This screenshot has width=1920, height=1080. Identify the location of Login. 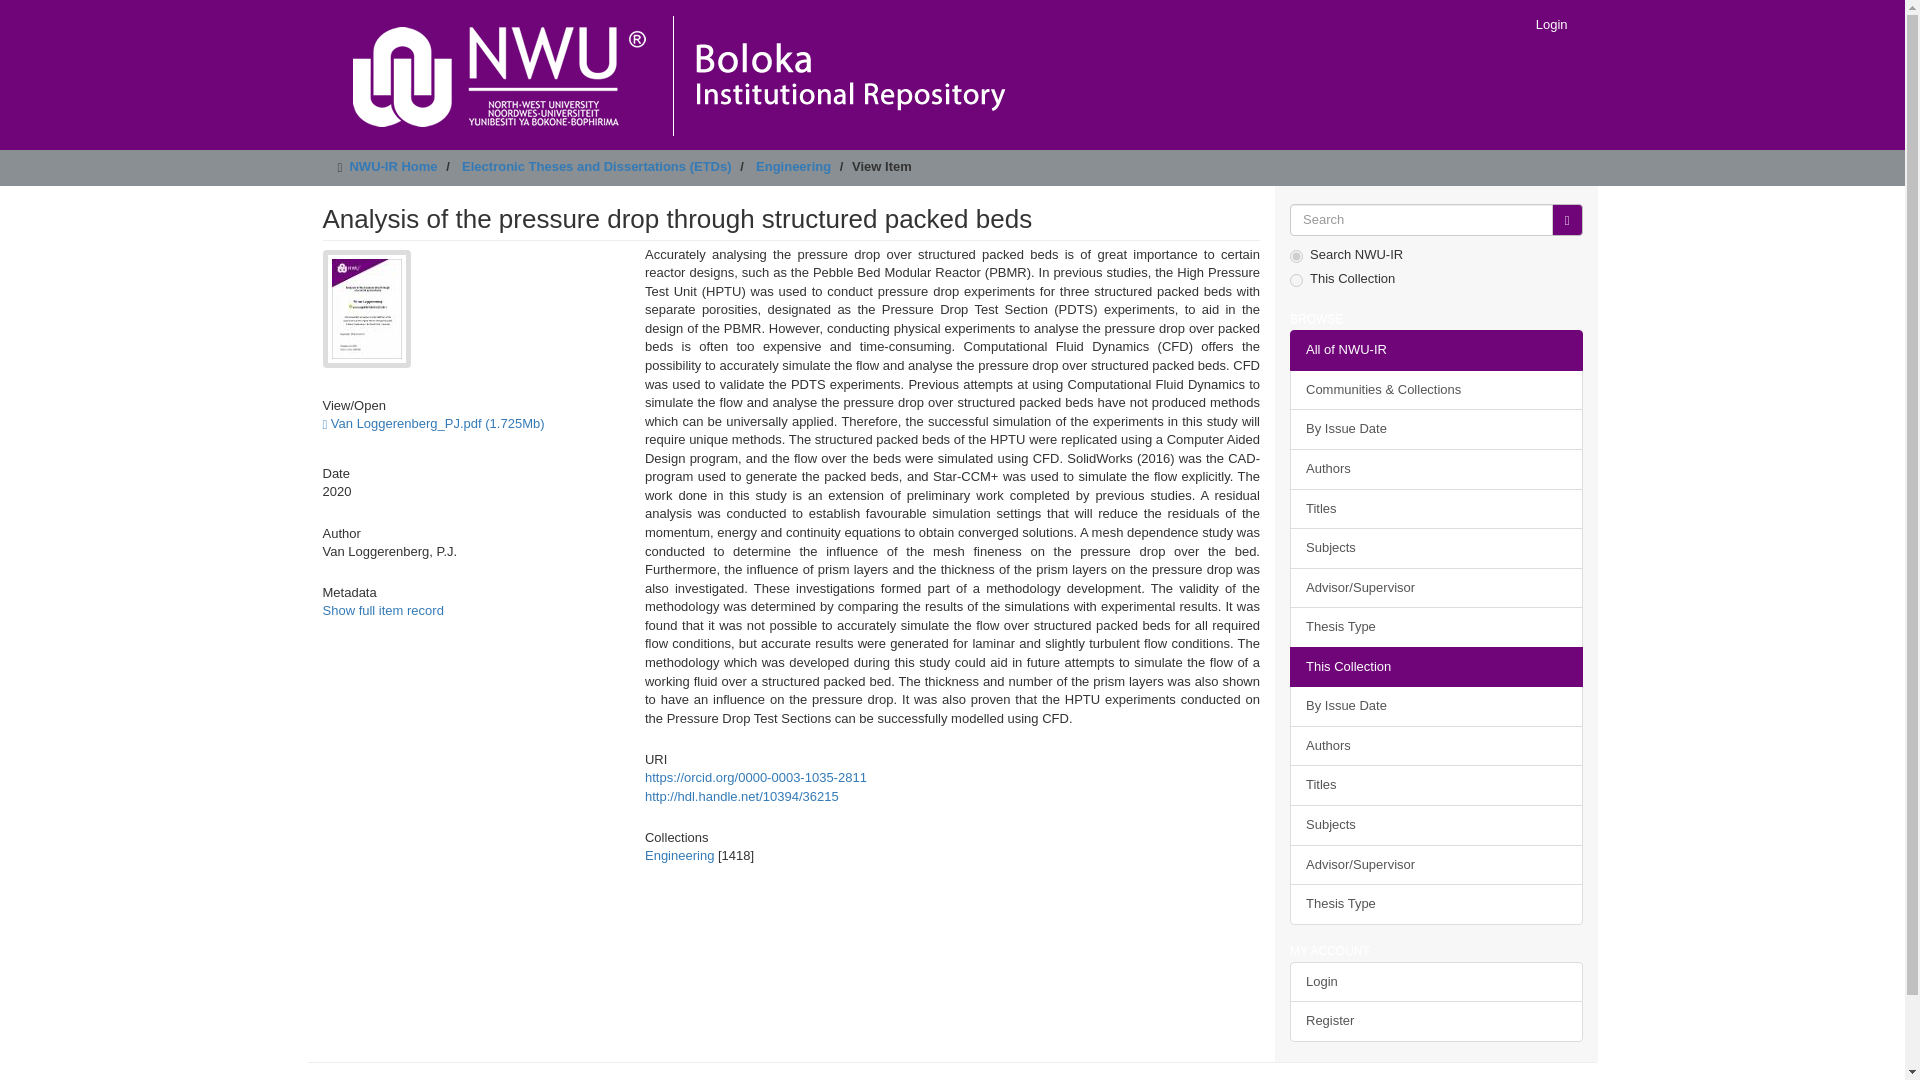
(1436, 982).